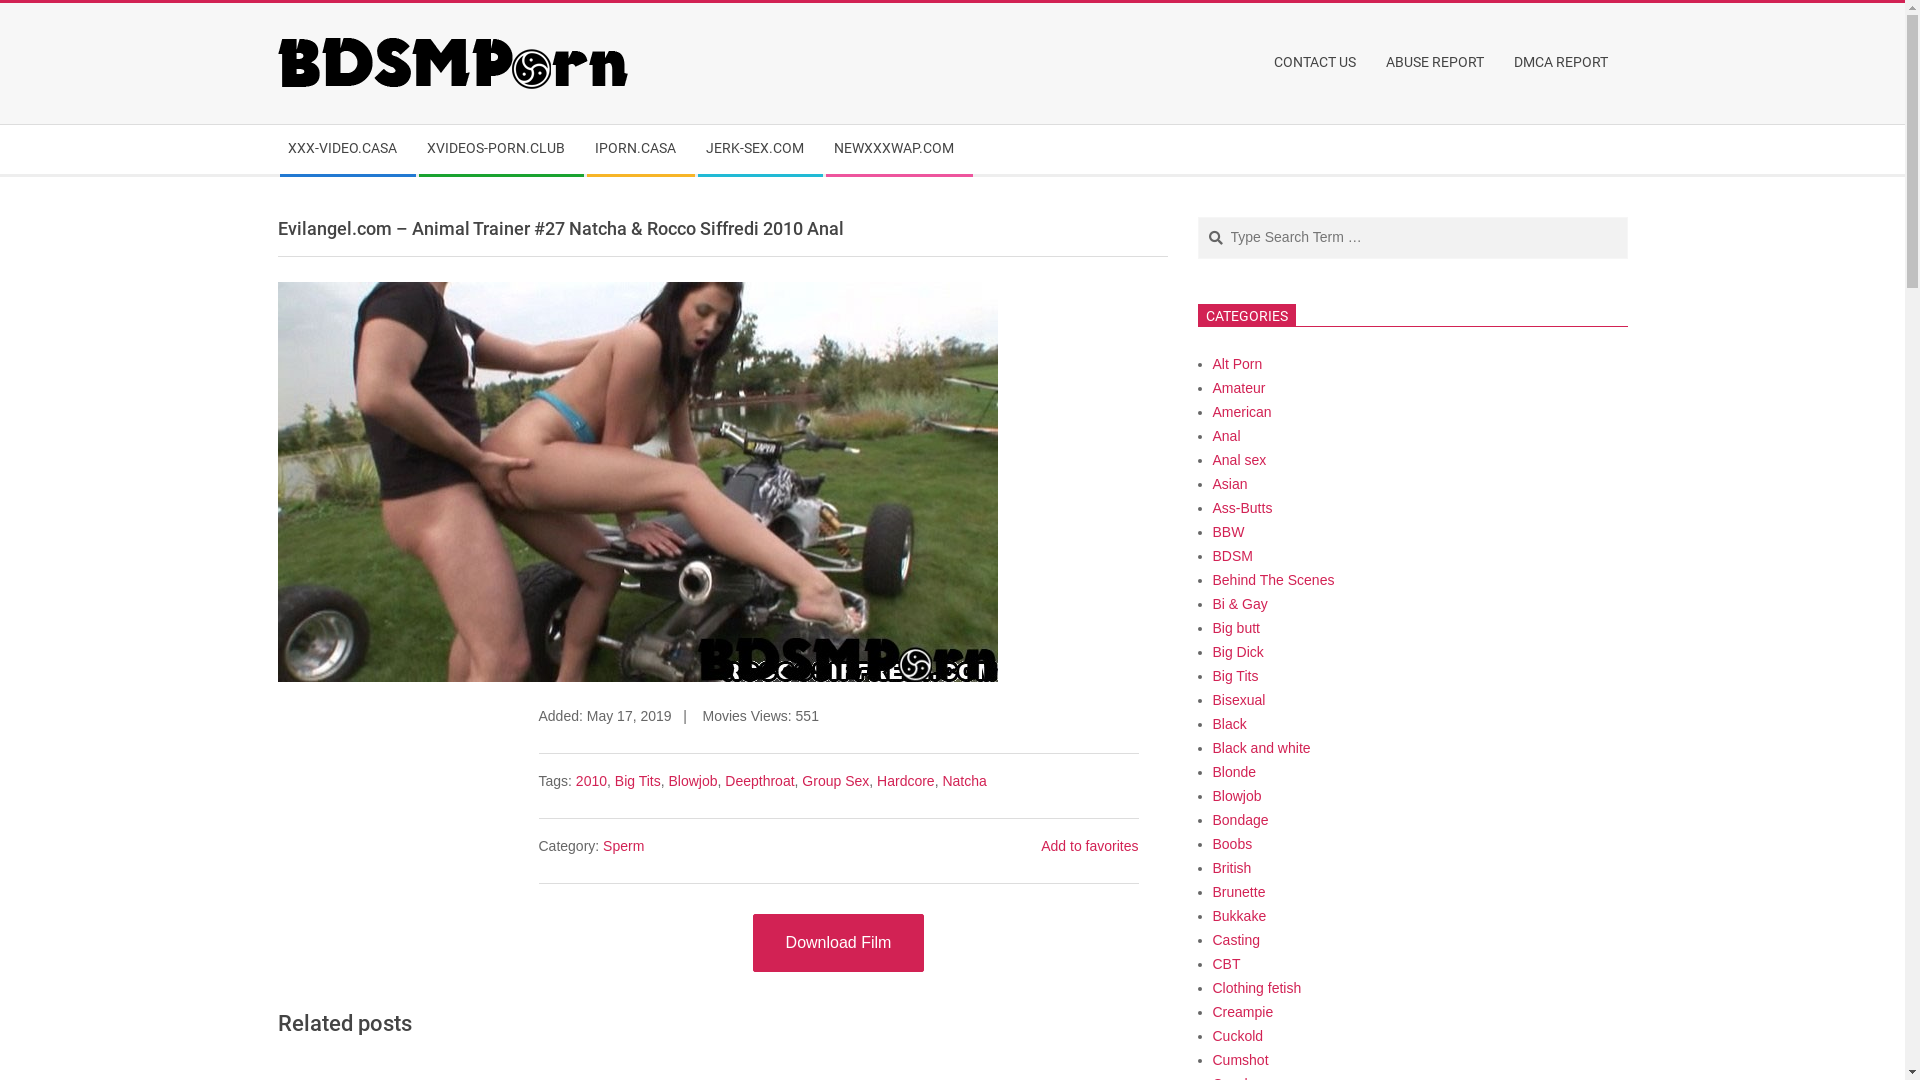 This screenshot has width=1920, height=1080. Describe the element at coordinates (638, 781) in the screenshot. I see `Big Tits` at that location.